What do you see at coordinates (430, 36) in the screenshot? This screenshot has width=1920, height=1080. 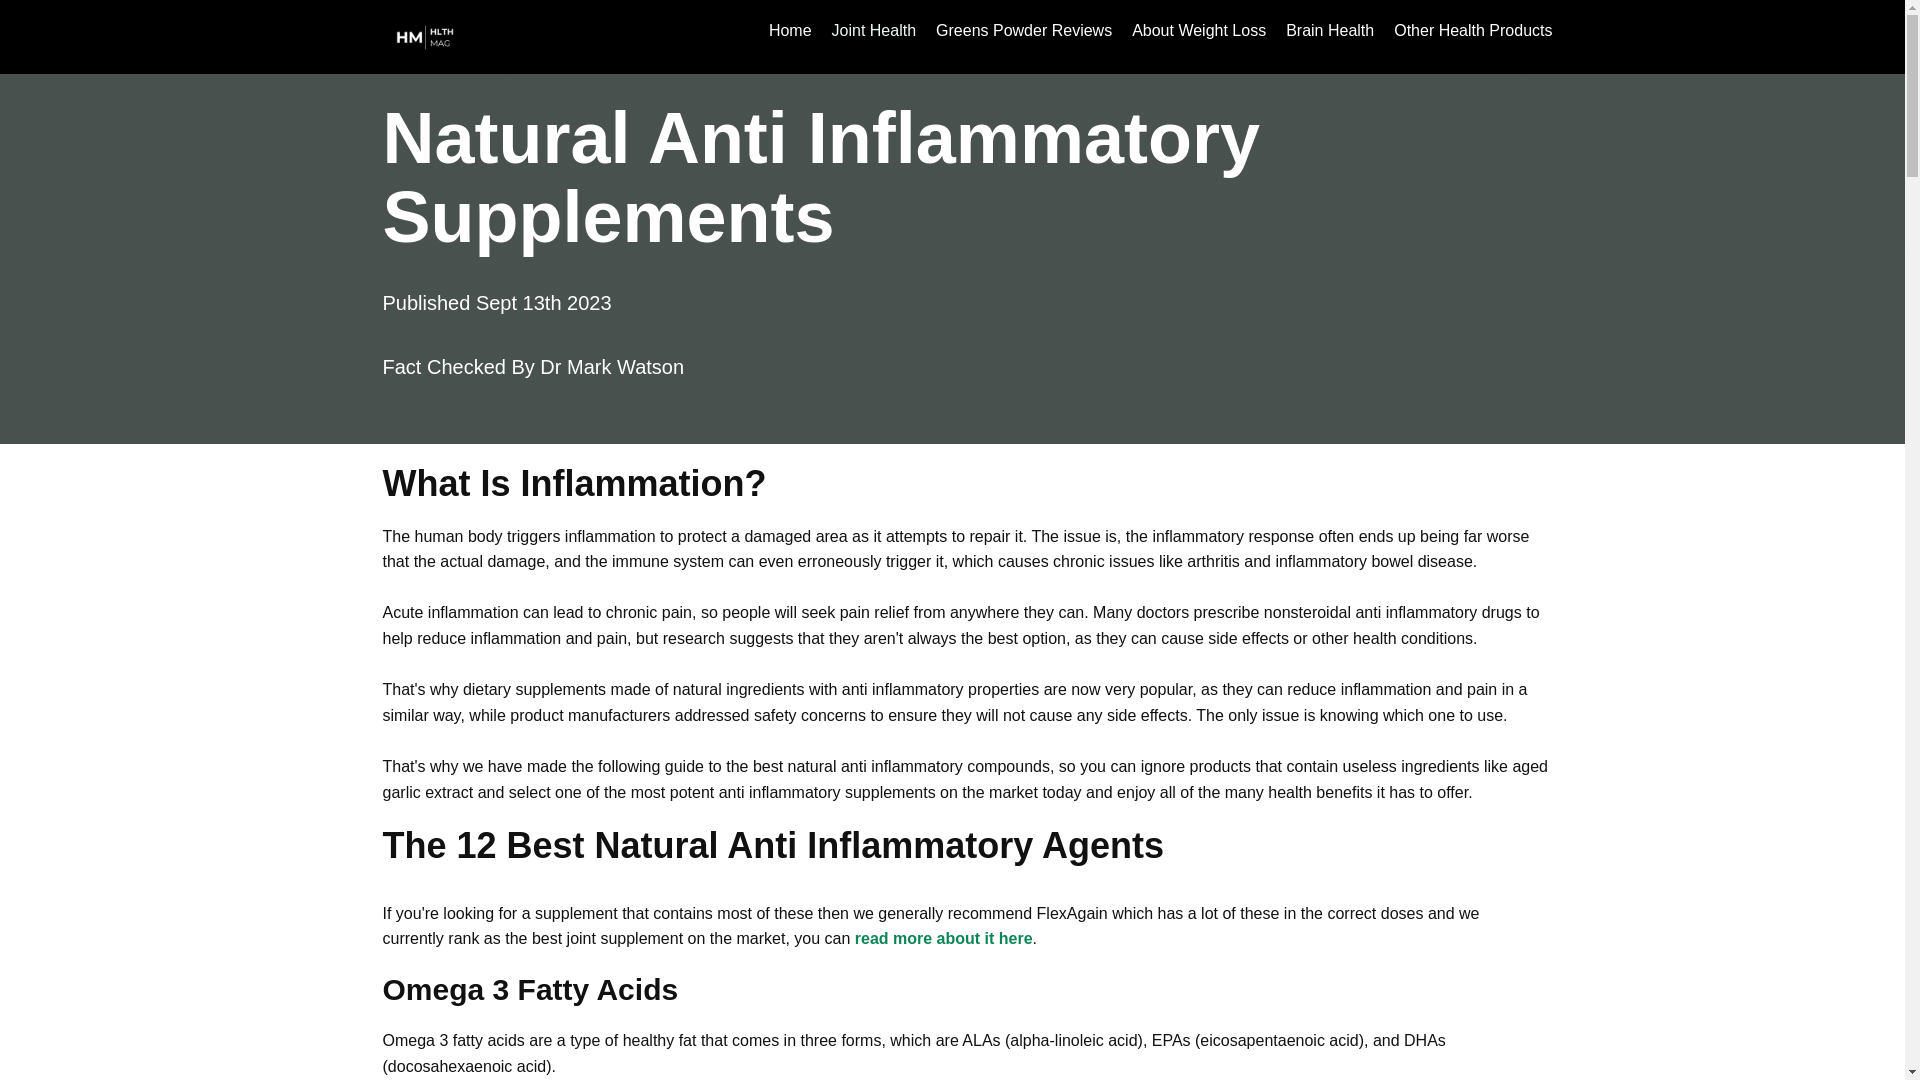 I see `HLTH Mag` at bounding box center [430, 36].